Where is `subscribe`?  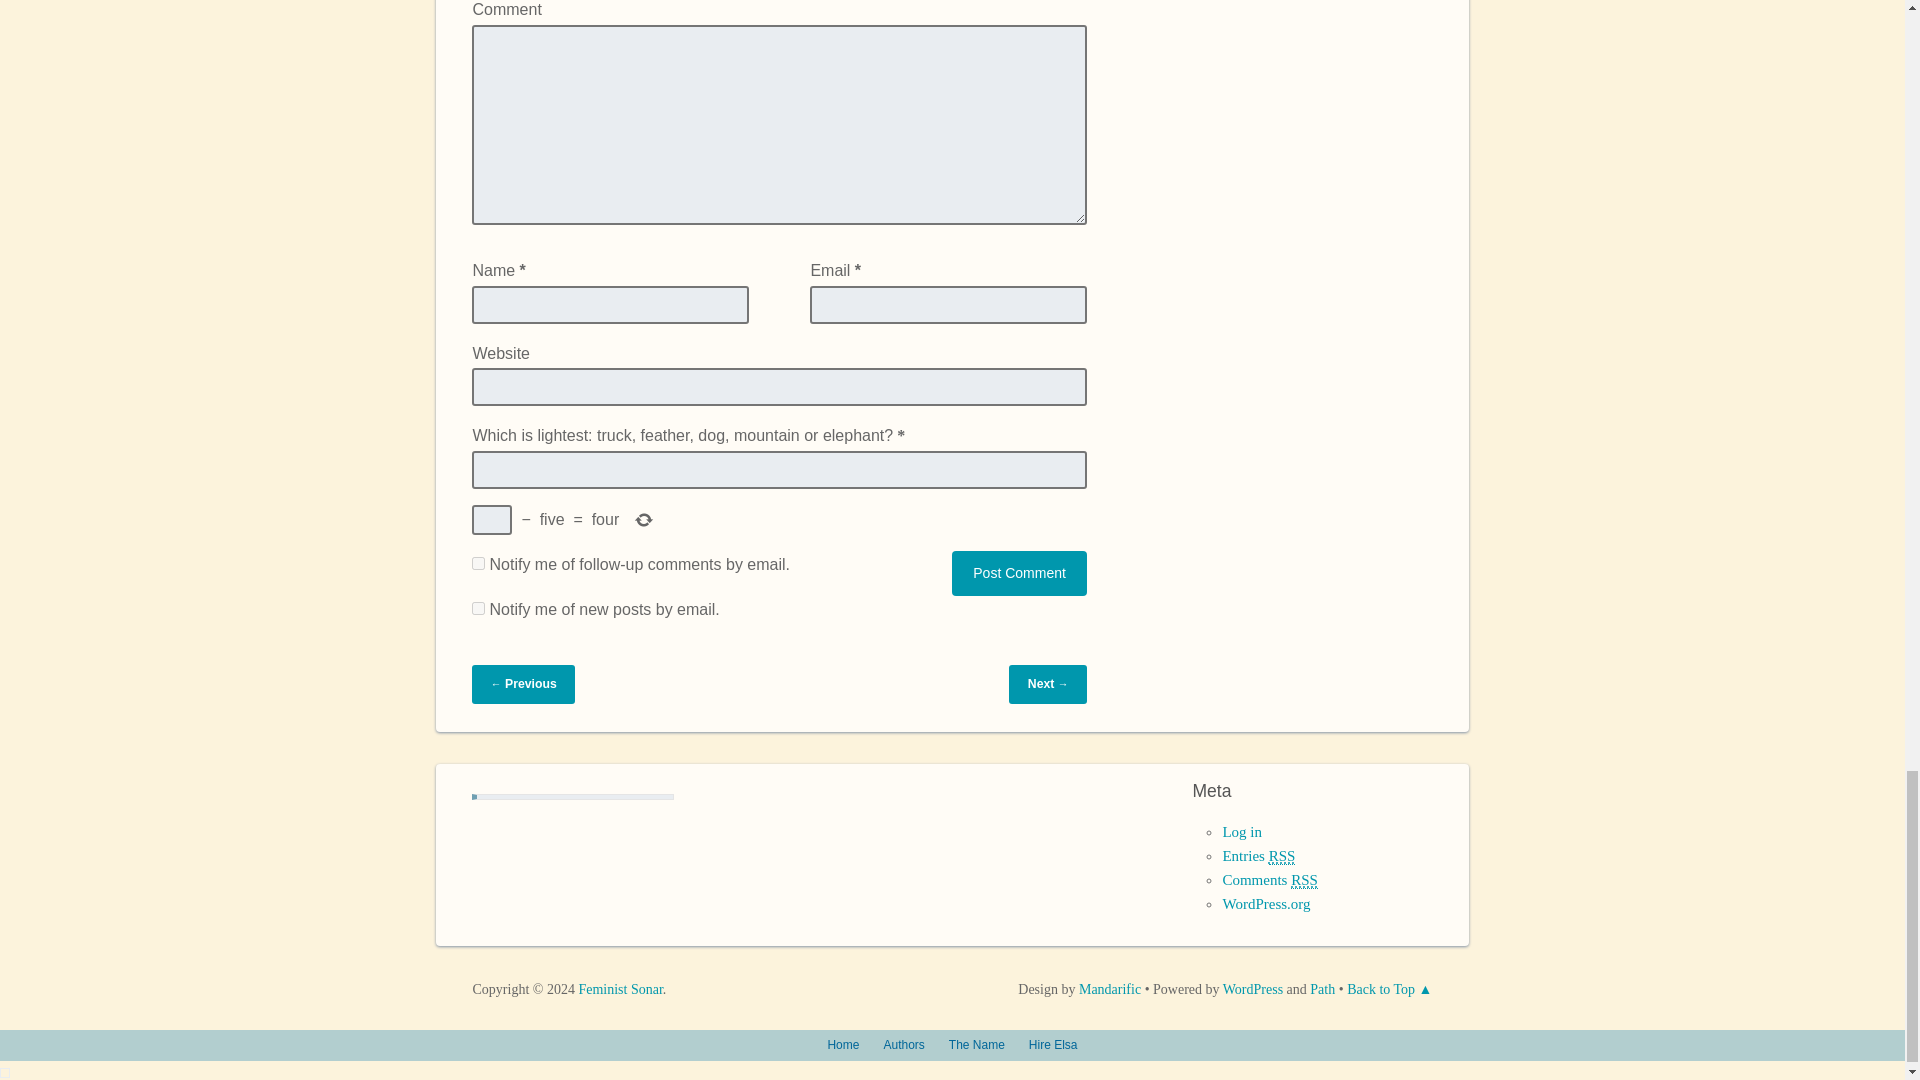
subscribe is located at coordinates (478, 608).